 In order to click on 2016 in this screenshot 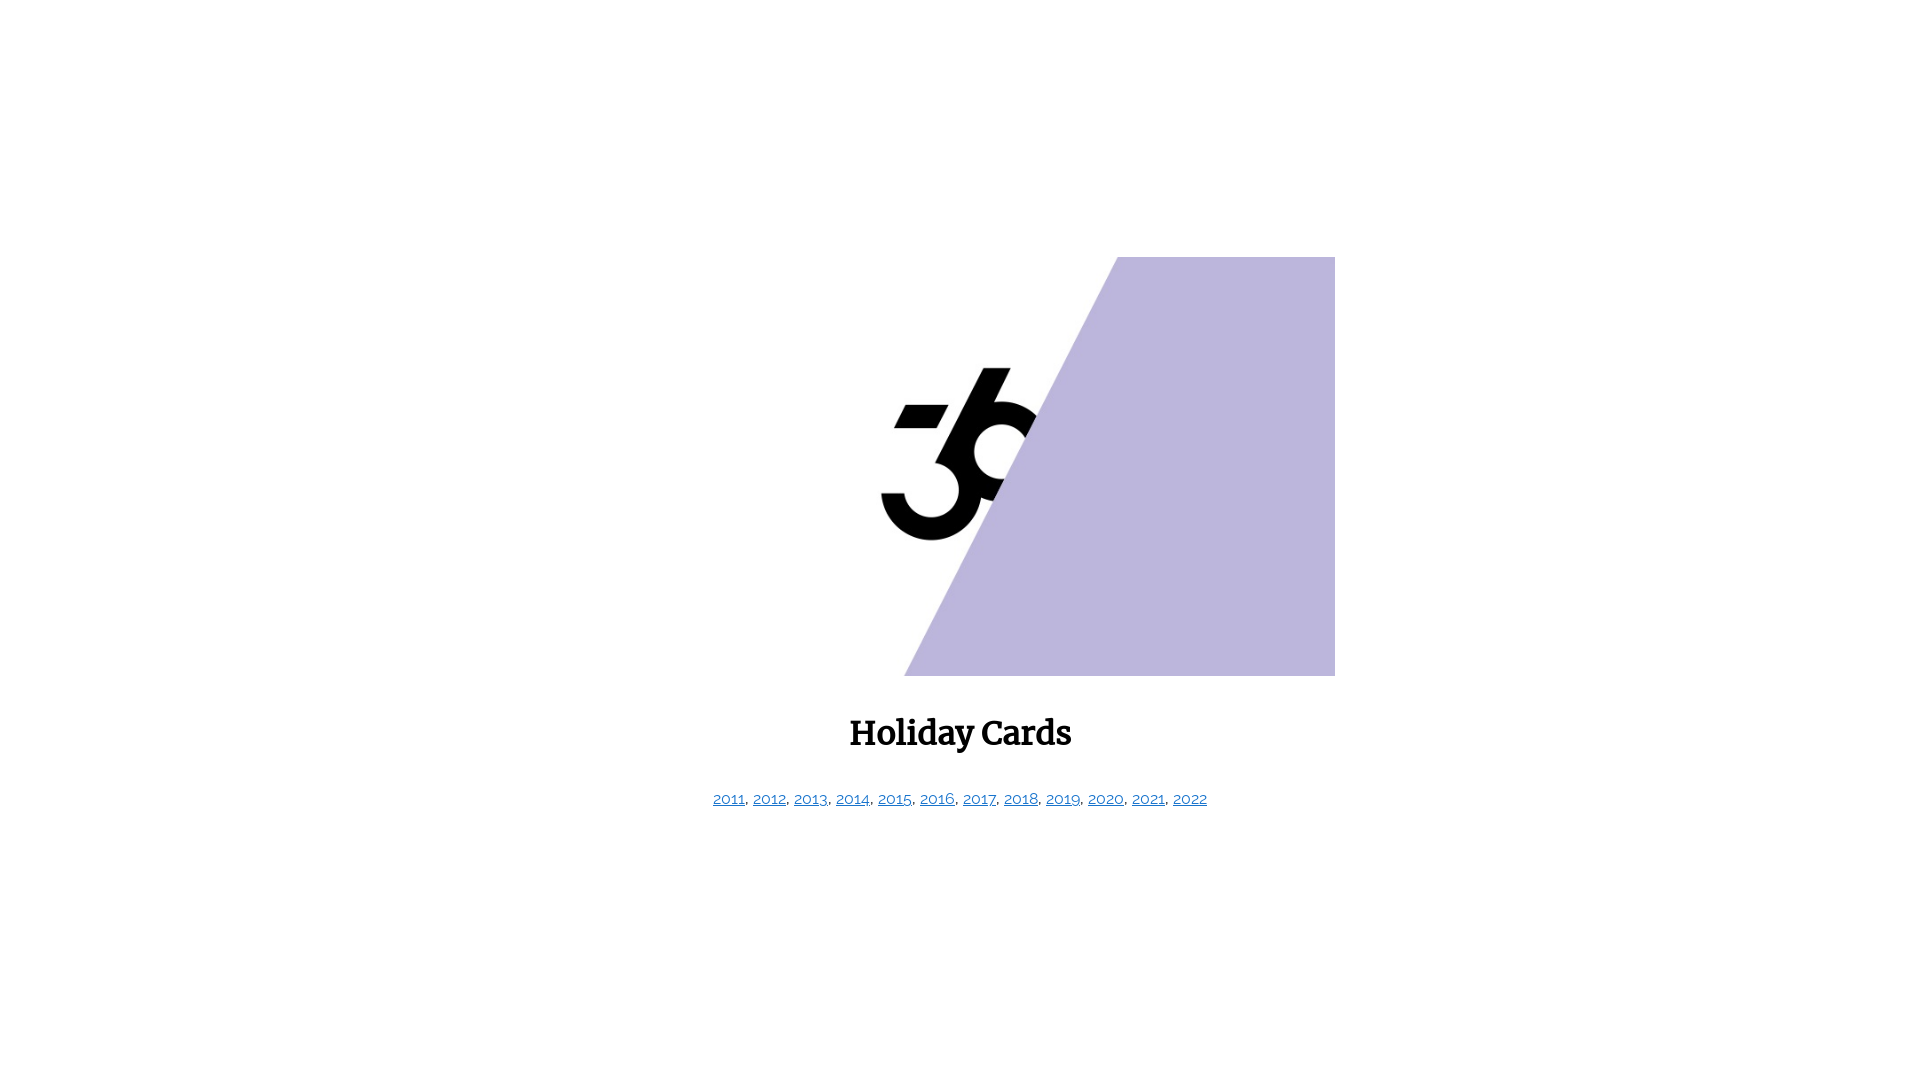, I will do `click(938, 798)`.